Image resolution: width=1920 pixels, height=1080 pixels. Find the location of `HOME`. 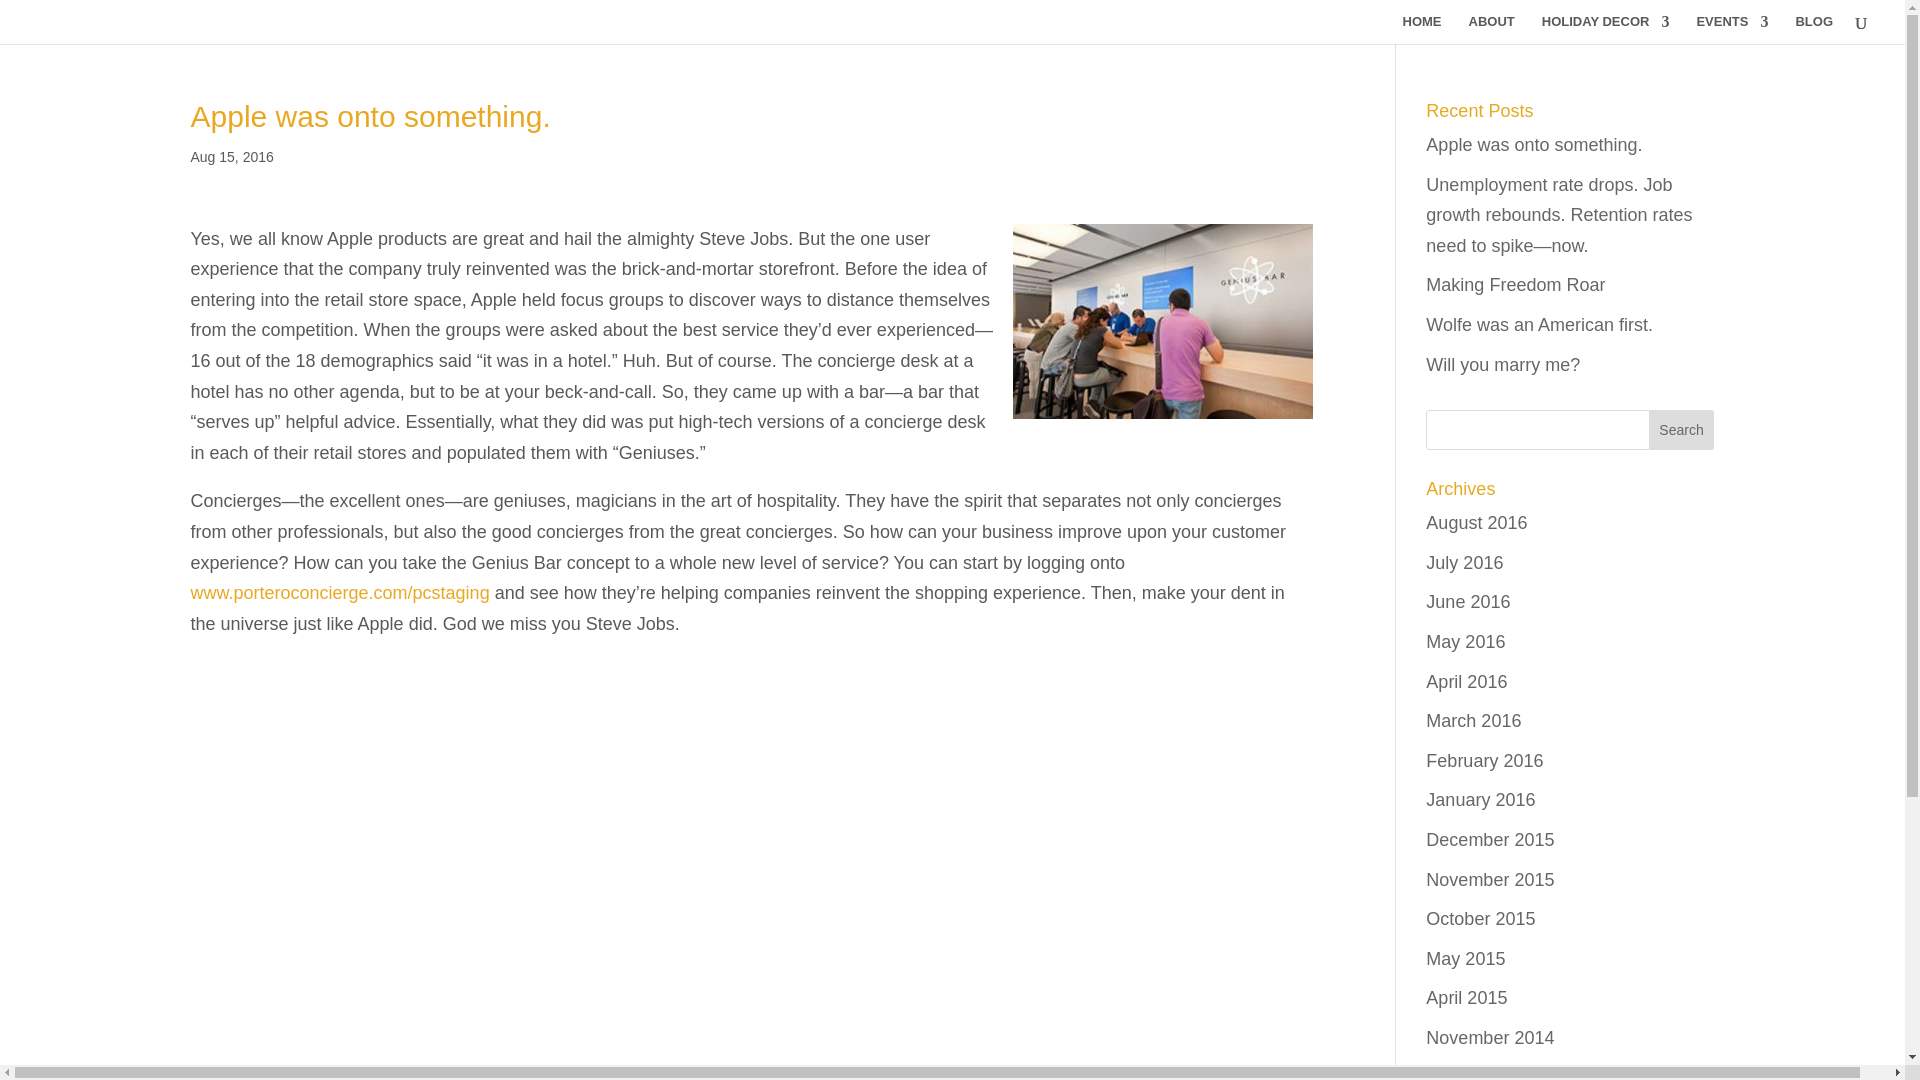

HOME is located at coordinates (1421, 30).